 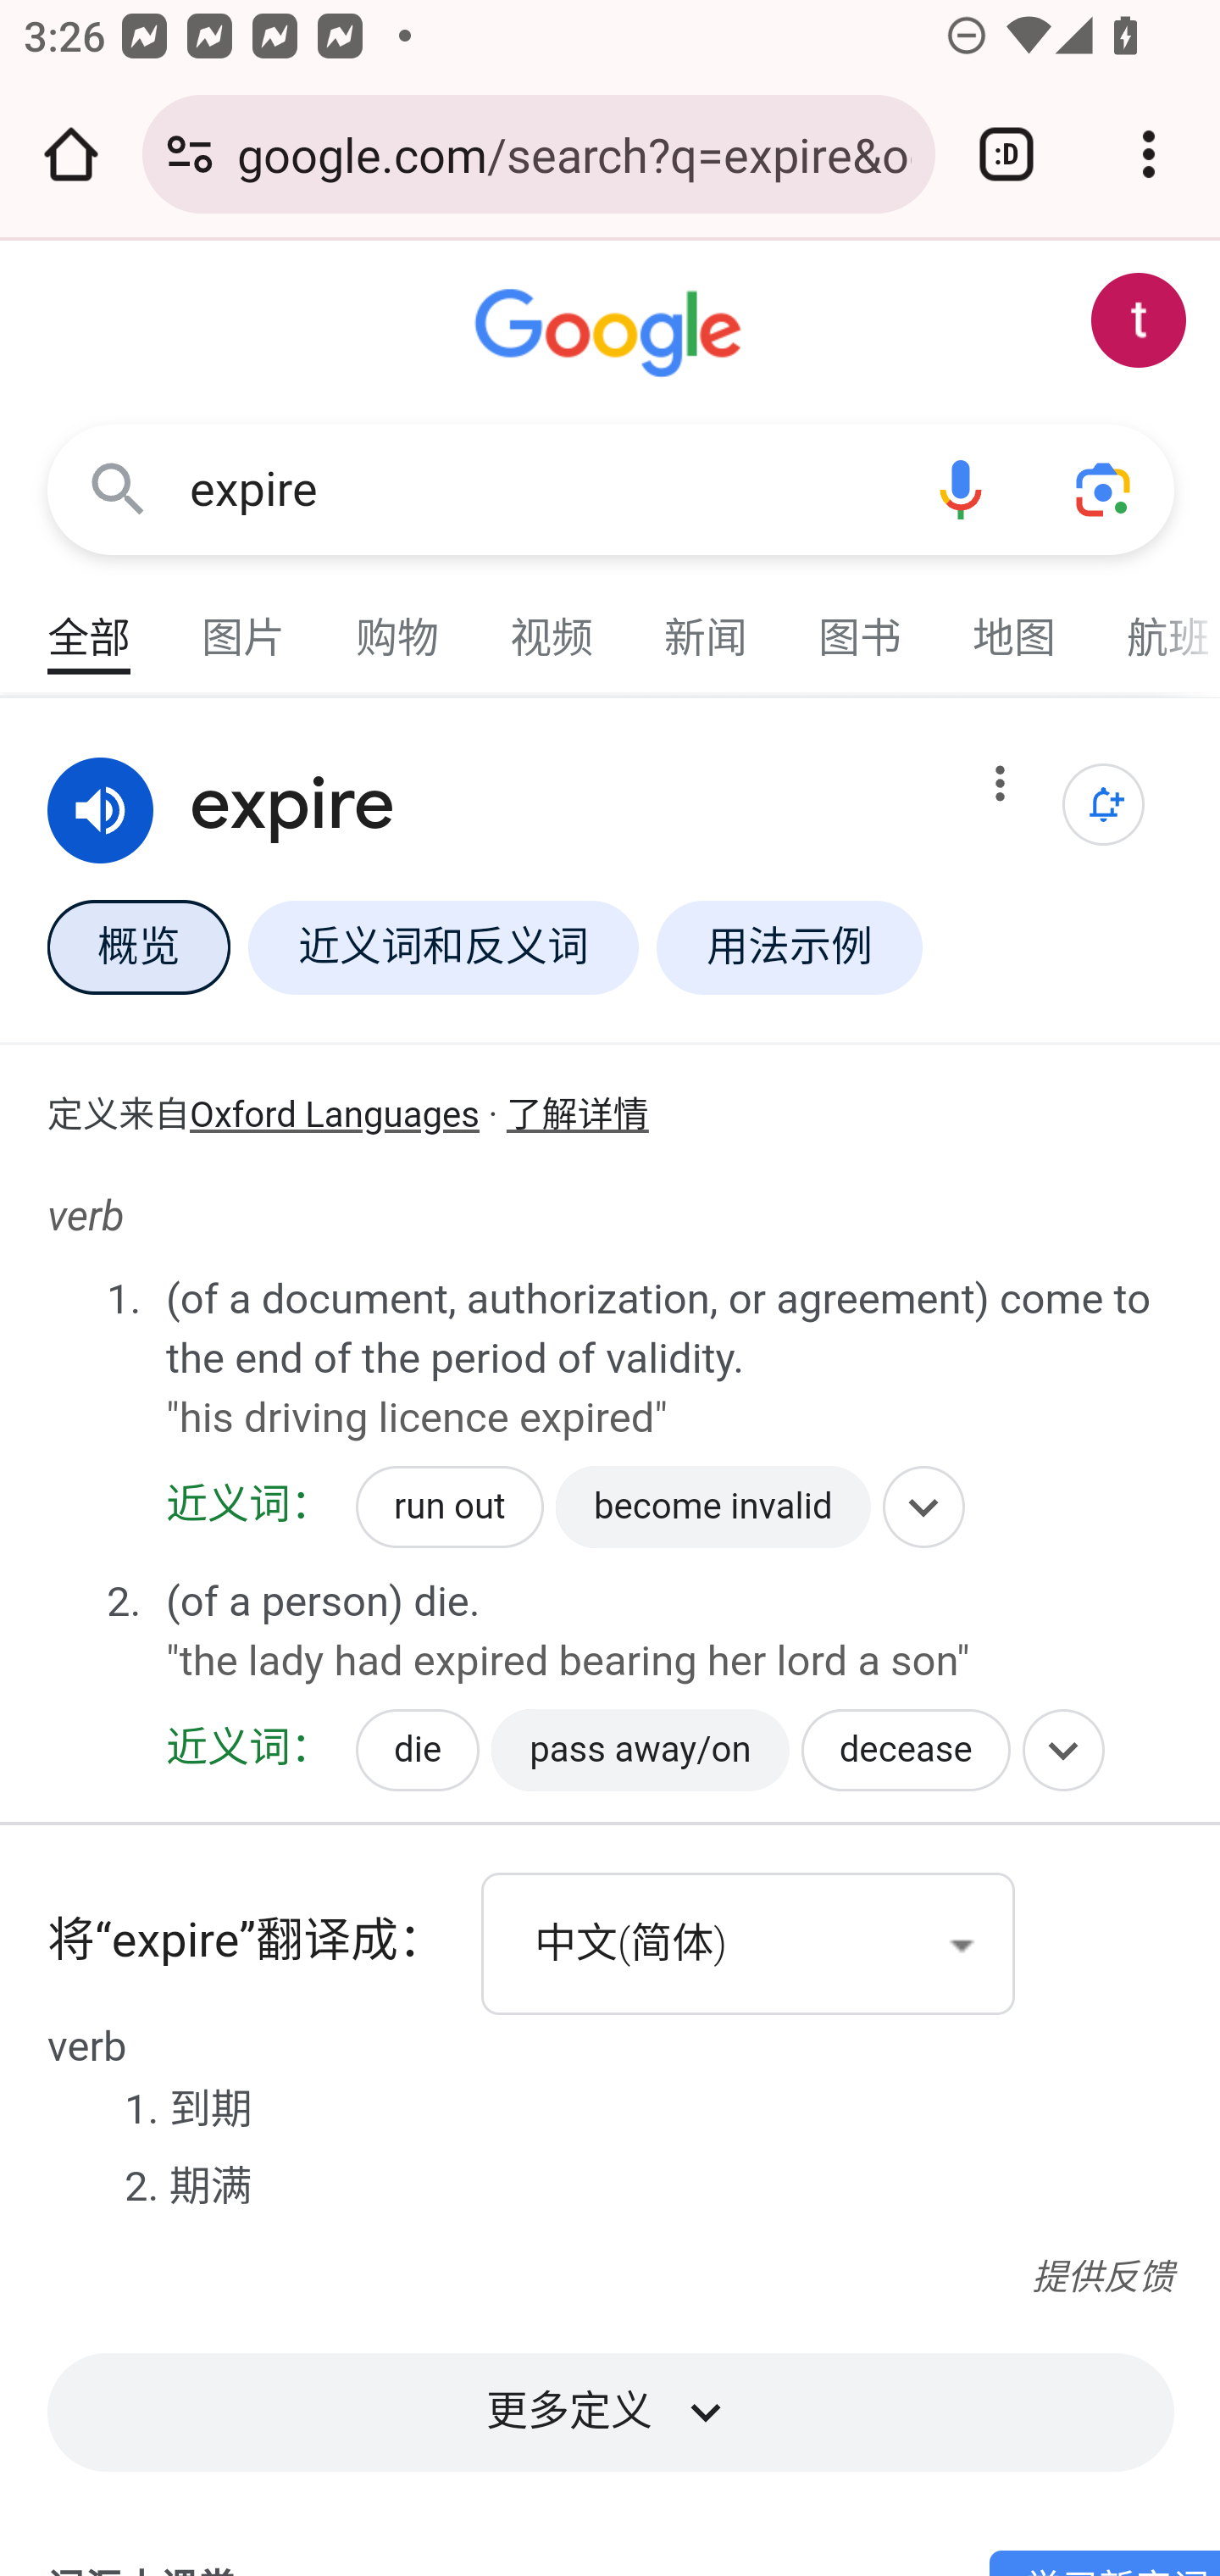 I want to click on 更多选项, so click(x=1001, y=791).